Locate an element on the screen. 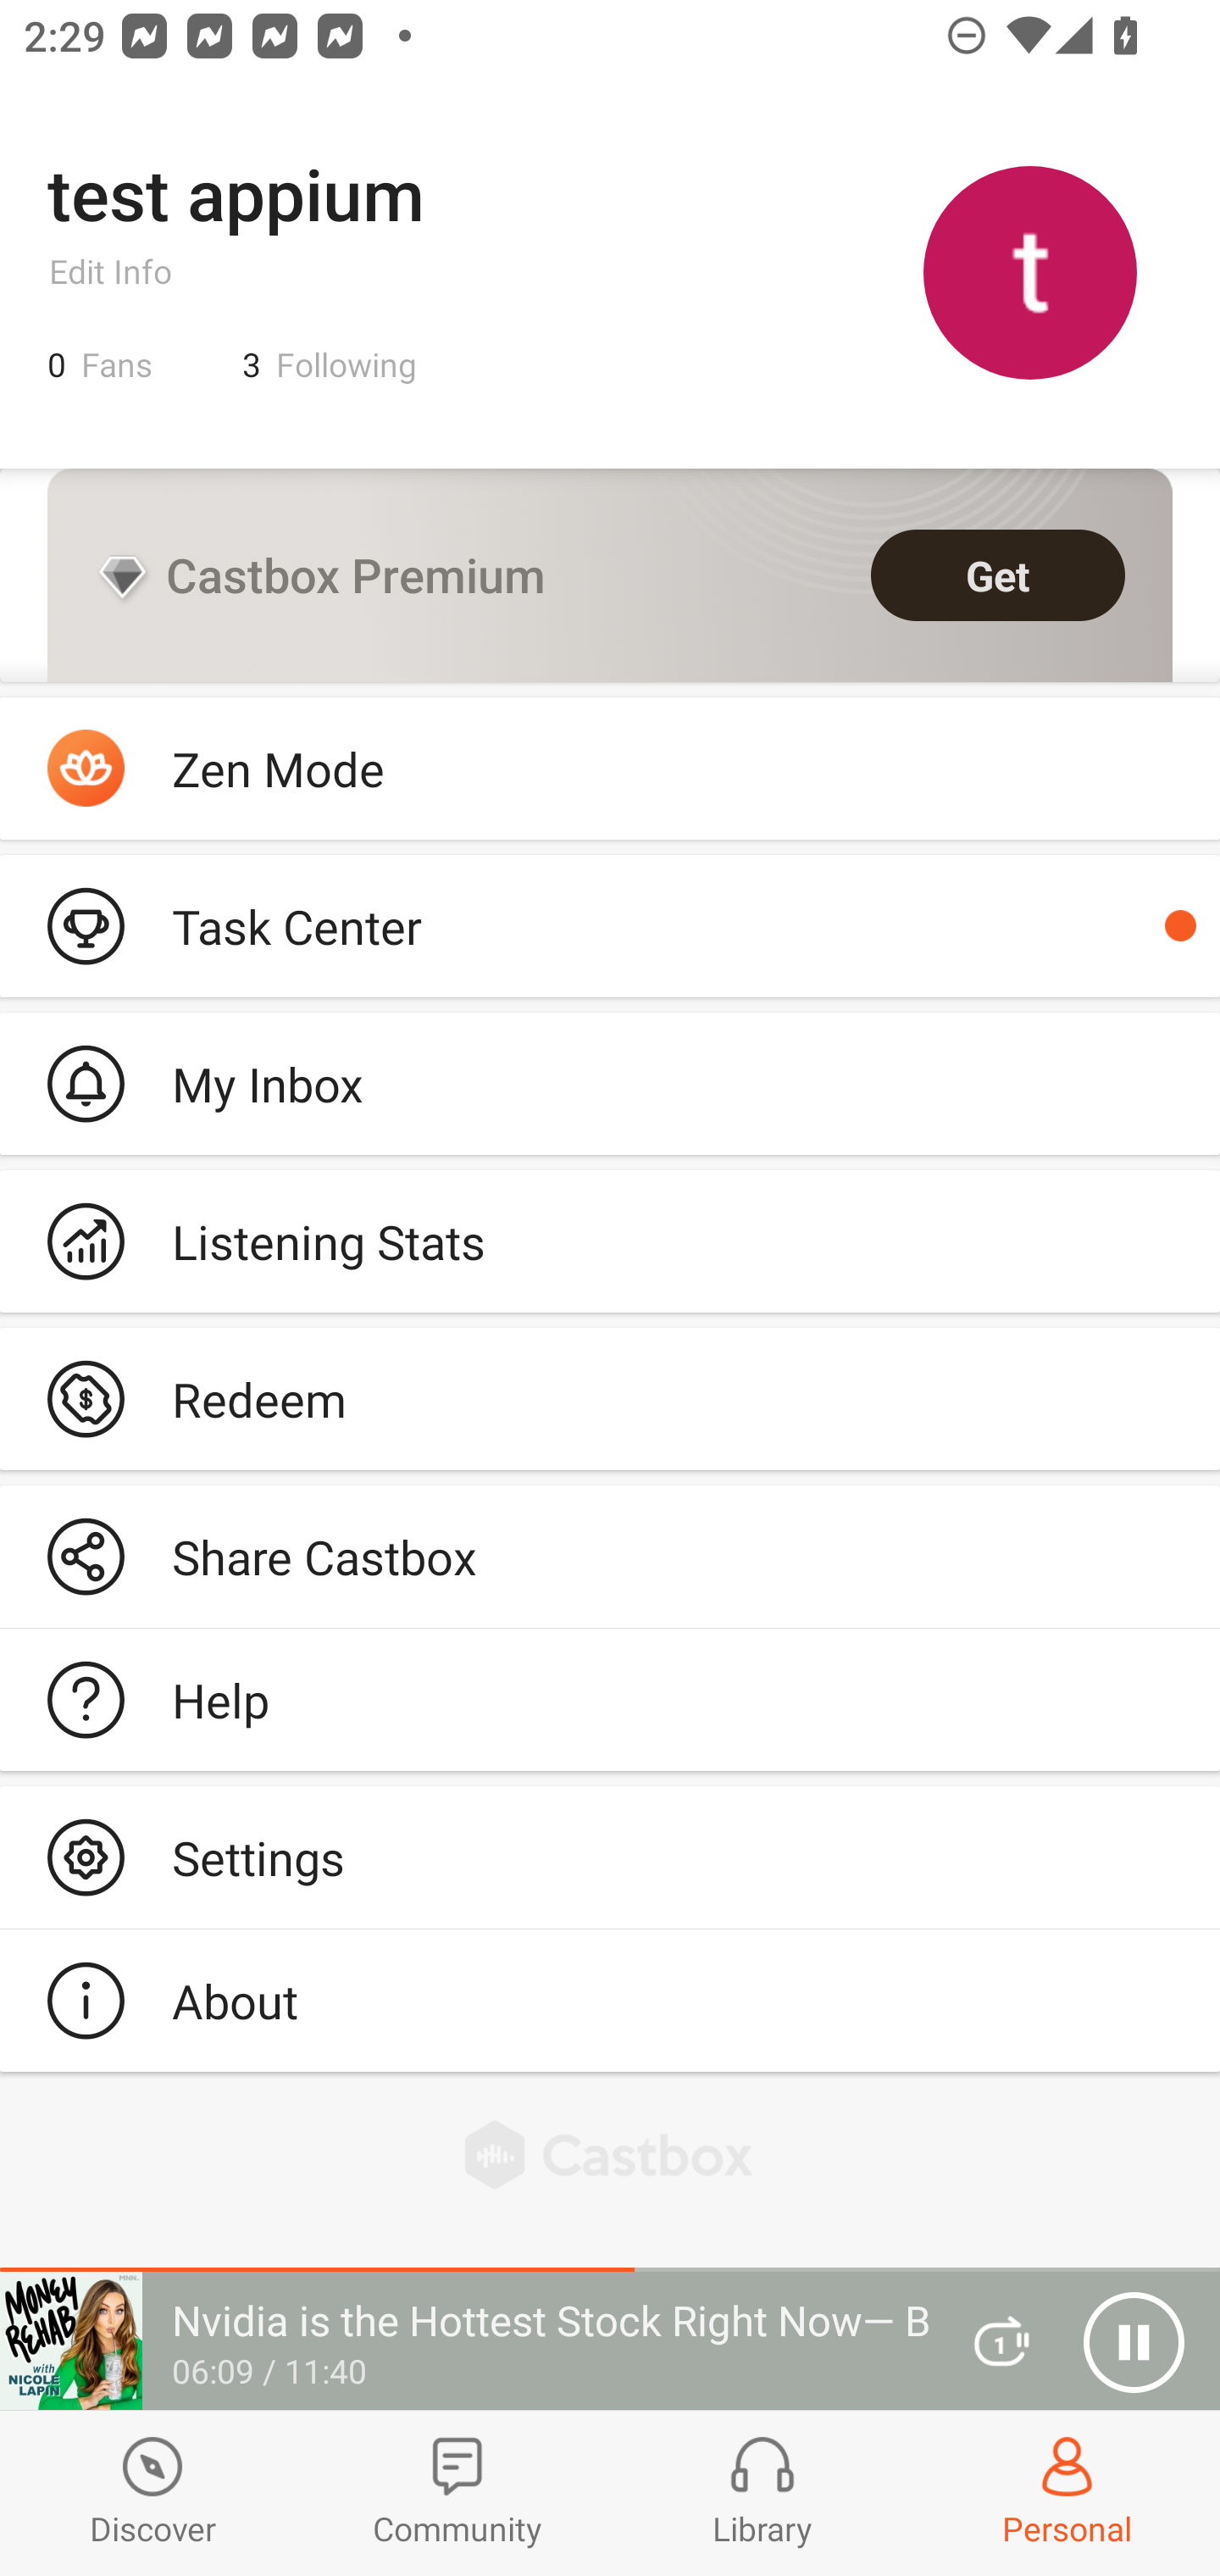 This screenshot has height=2576, width=1220. Zen Mode is located at coordinates (610, 769).